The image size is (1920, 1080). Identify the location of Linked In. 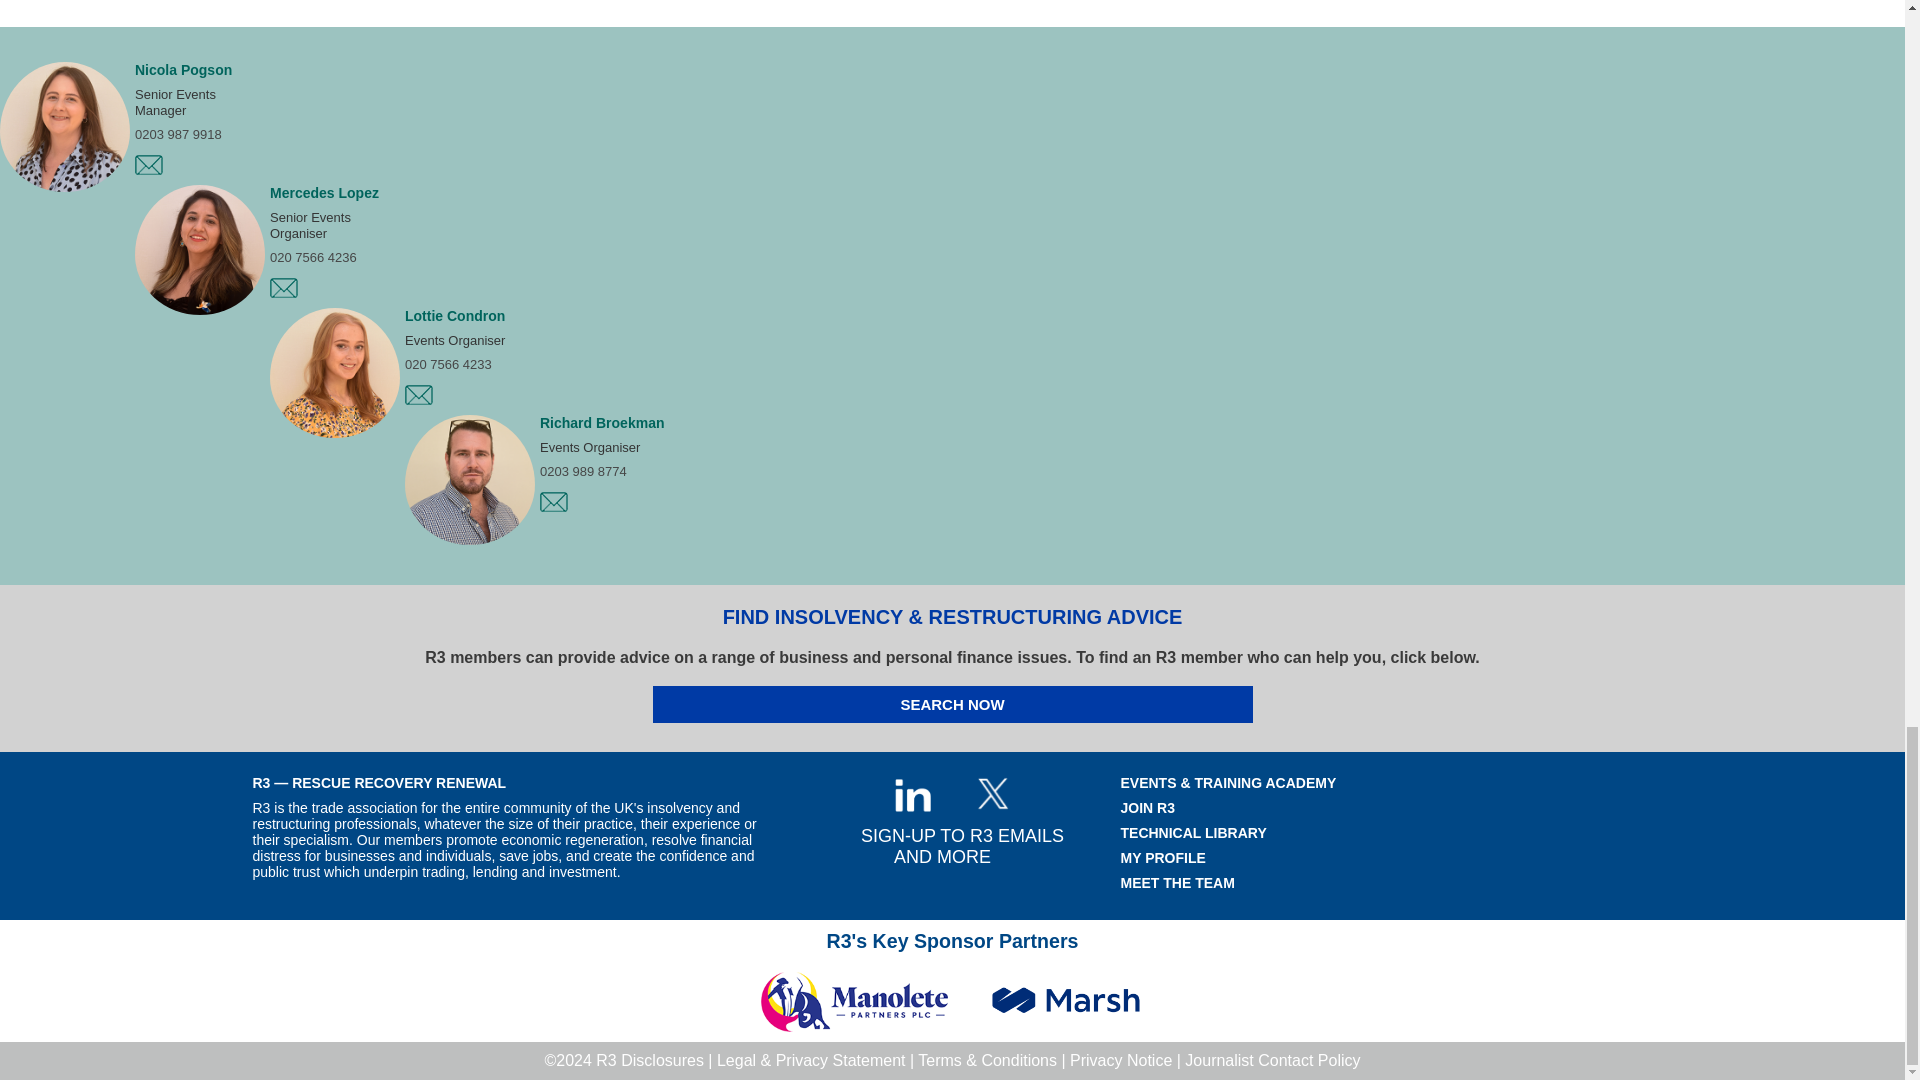
(912, 795).